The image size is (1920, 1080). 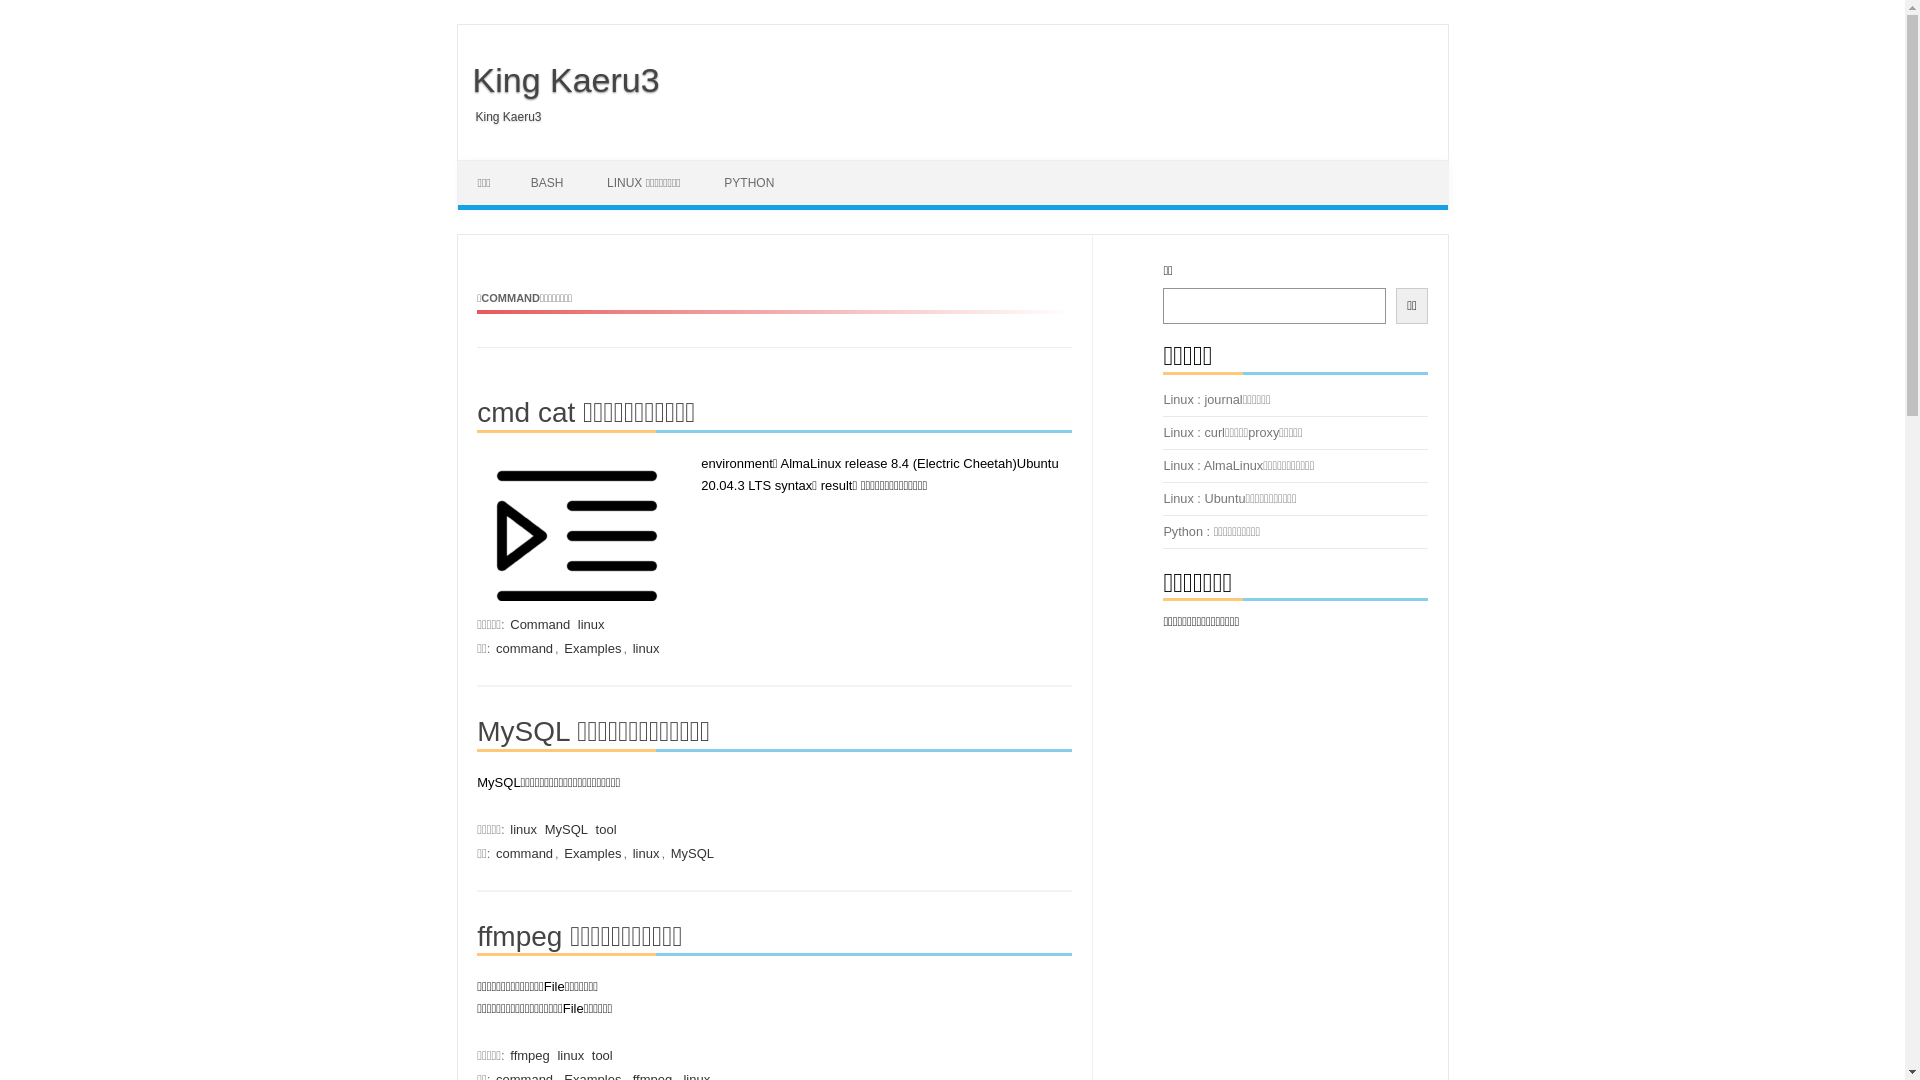 What do you see at coordinates (570, 1056) in the screenshot?
I see `linux` at bounding box center [570, 1056].